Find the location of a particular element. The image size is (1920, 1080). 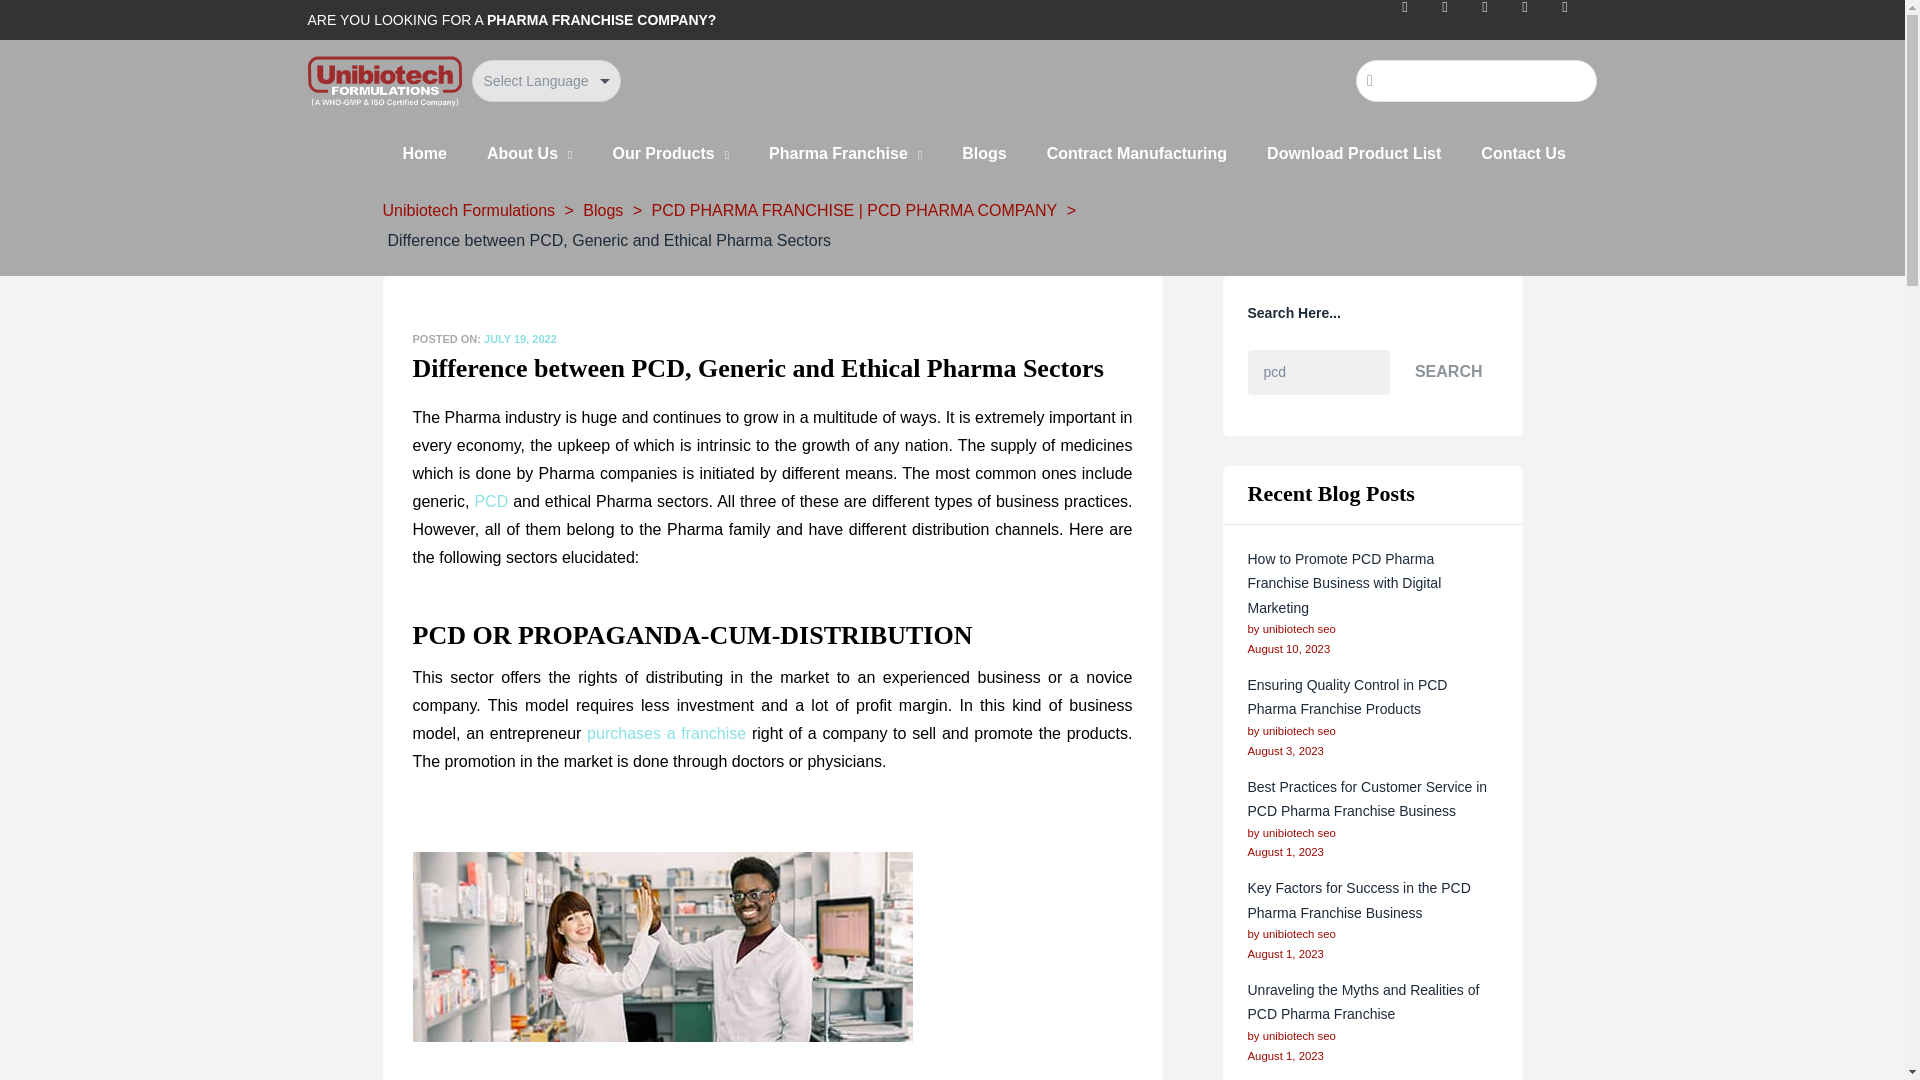

purchases a franchise is located at coordinates (666, 732).